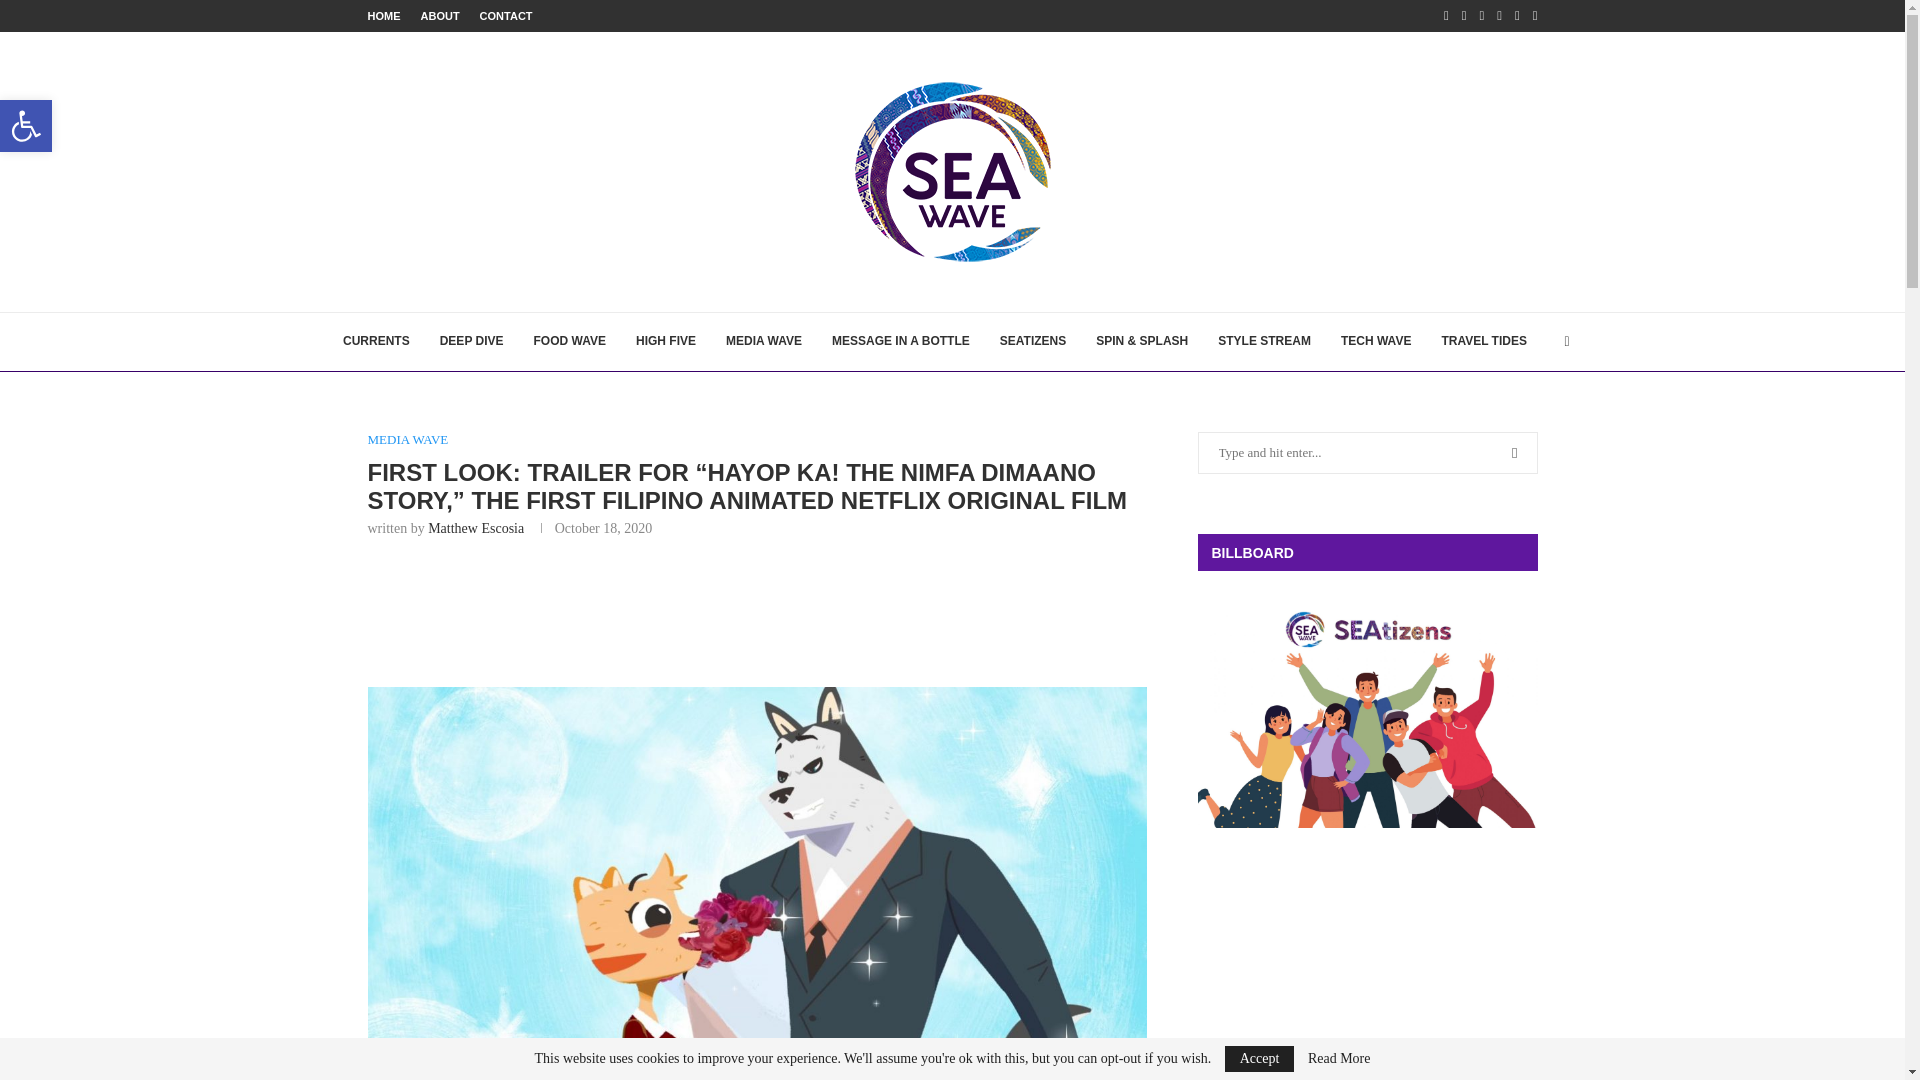 The height and width of the screenshot is (1080, 1920). I want to click on MEDIA WAVE, so click(408, 440).